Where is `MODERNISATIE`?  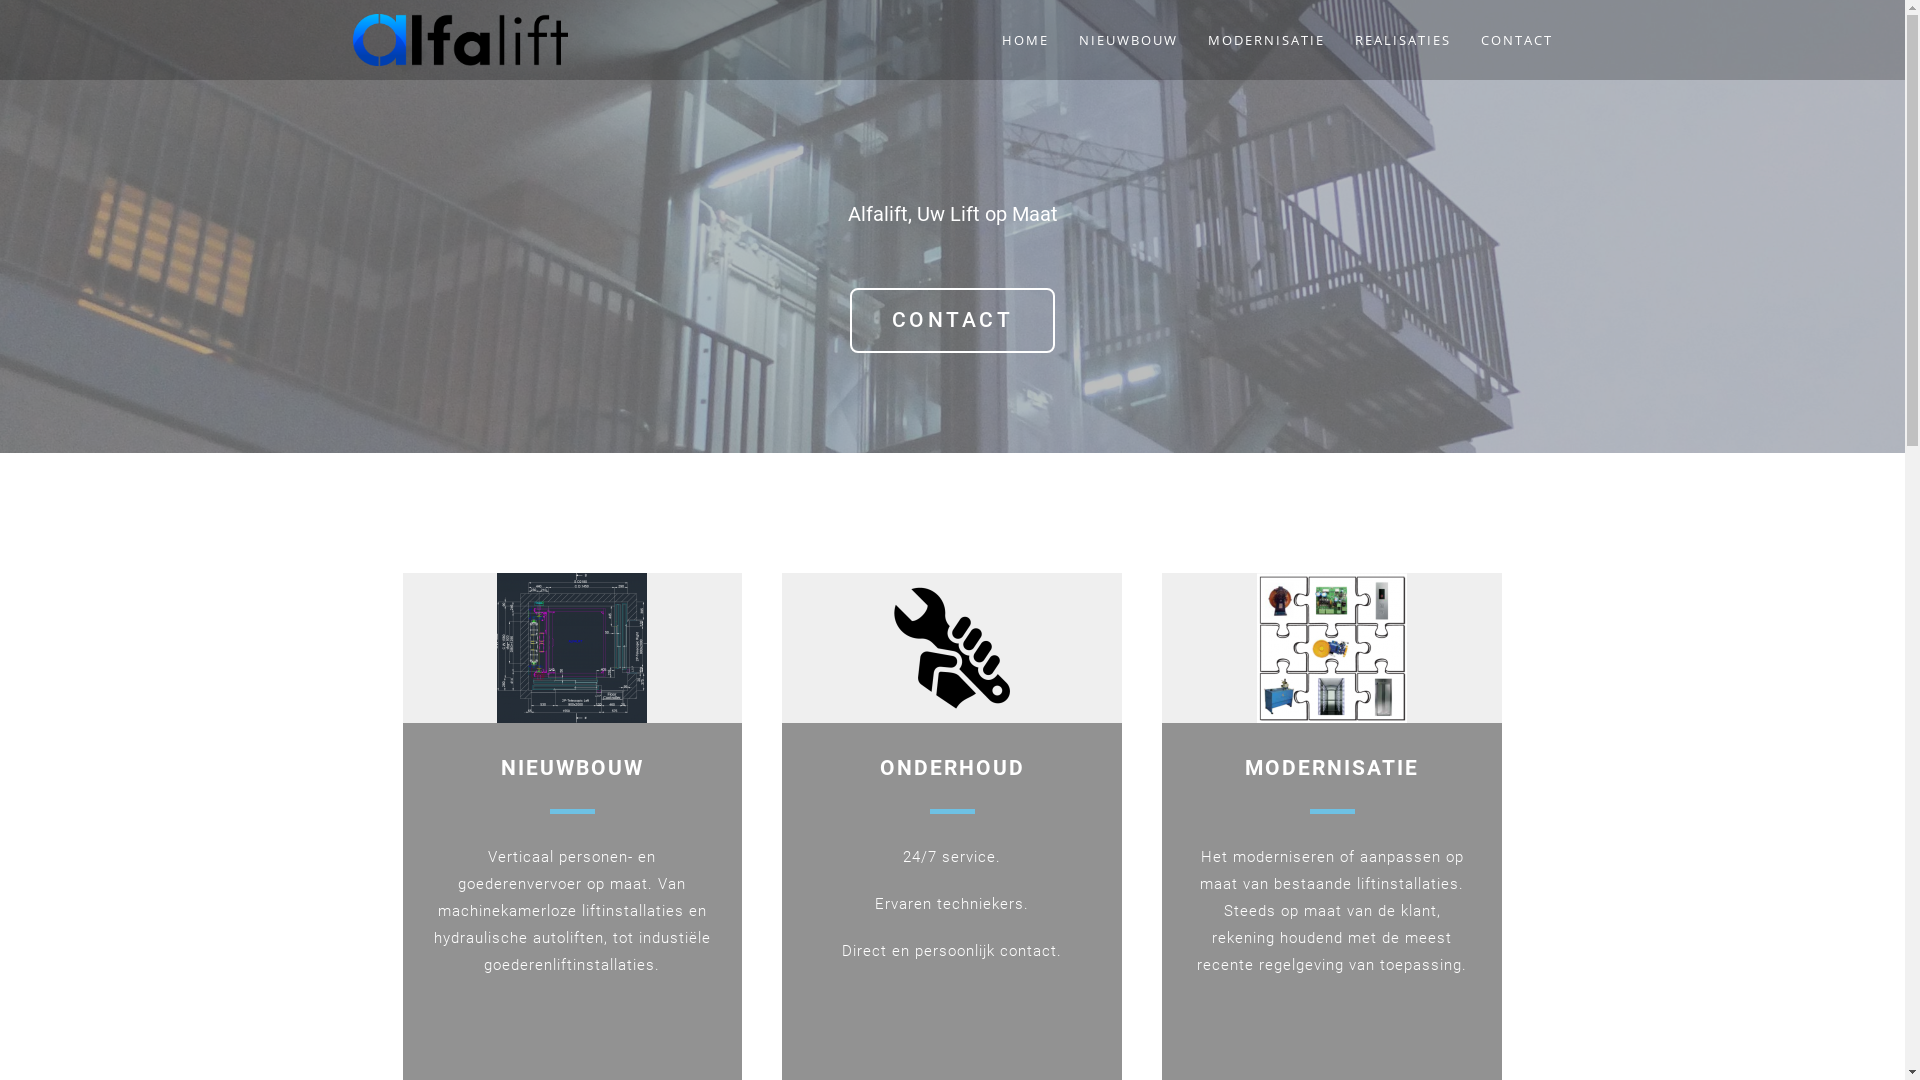 MODERNISATIE is located at coordinates (1266, 40).